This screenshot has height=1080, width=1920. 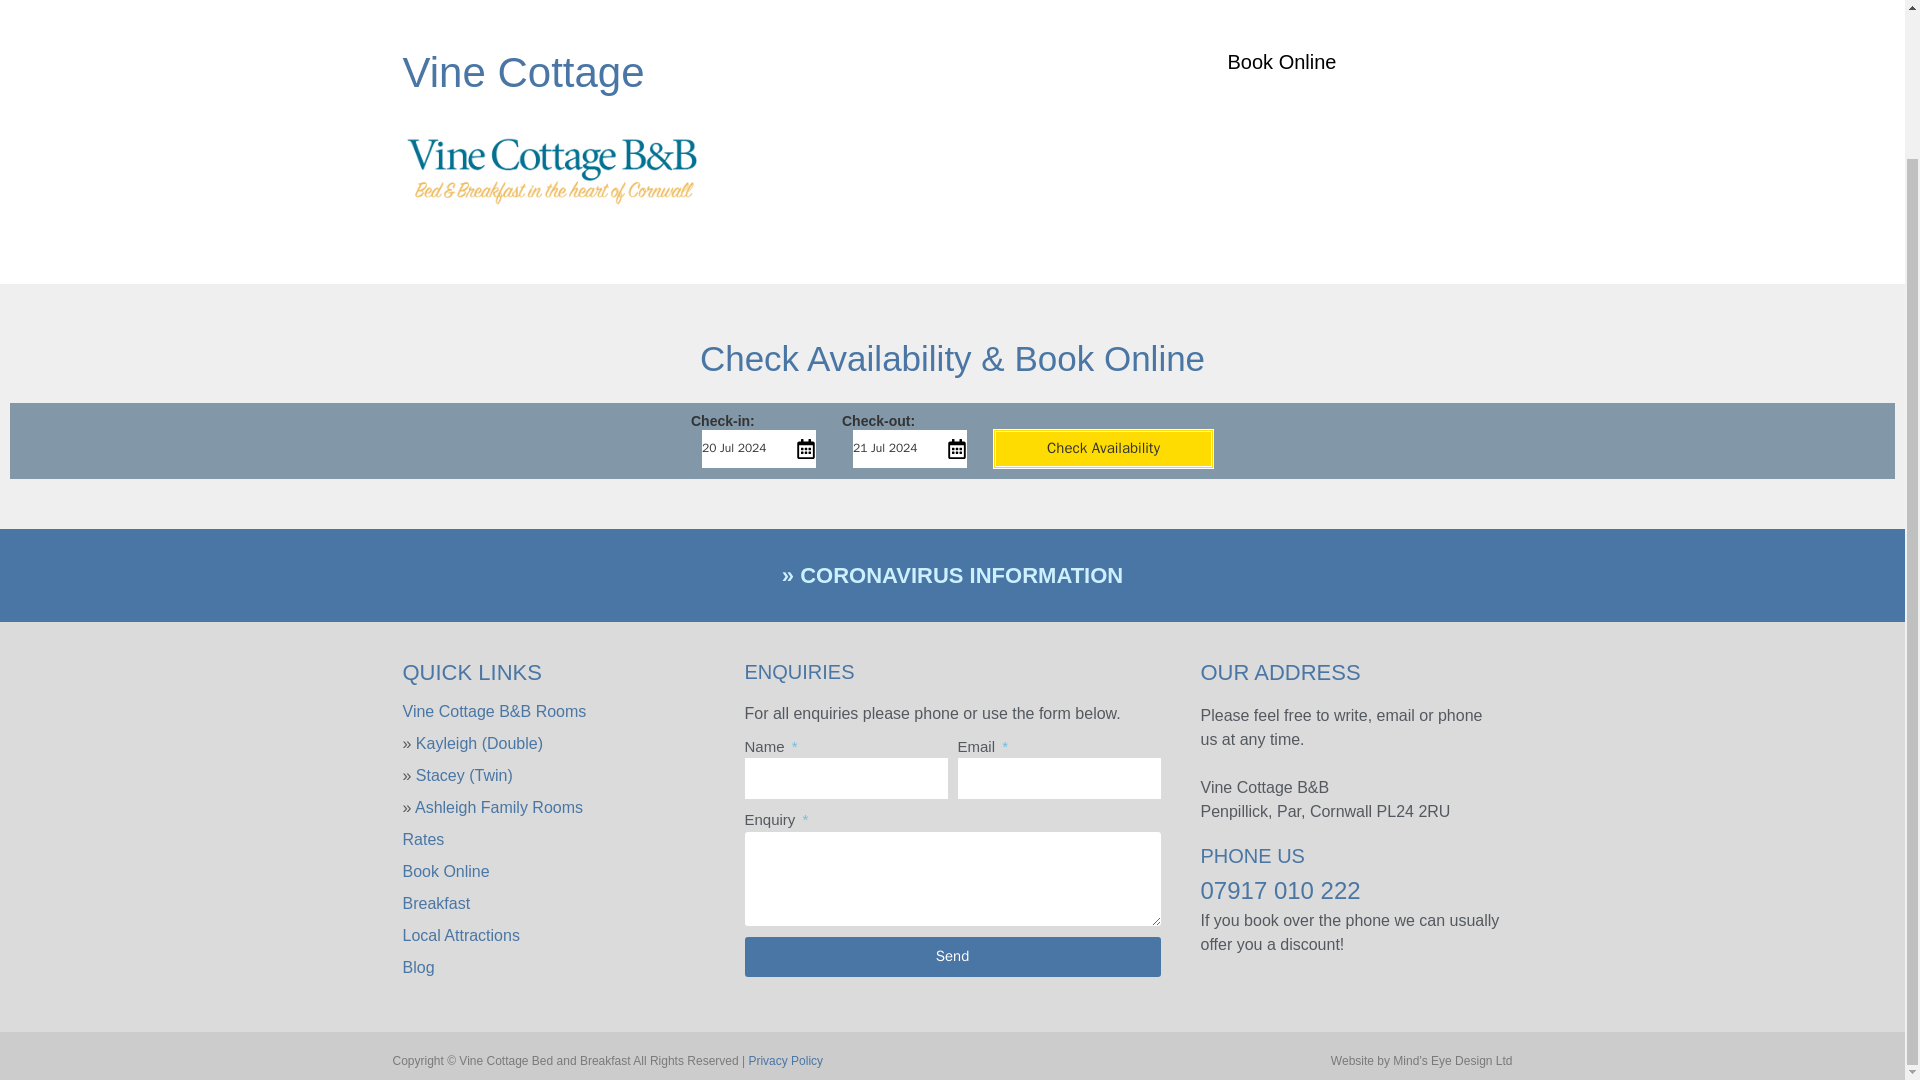 I want to click on Local Attractions, so click(x=460, y=934).